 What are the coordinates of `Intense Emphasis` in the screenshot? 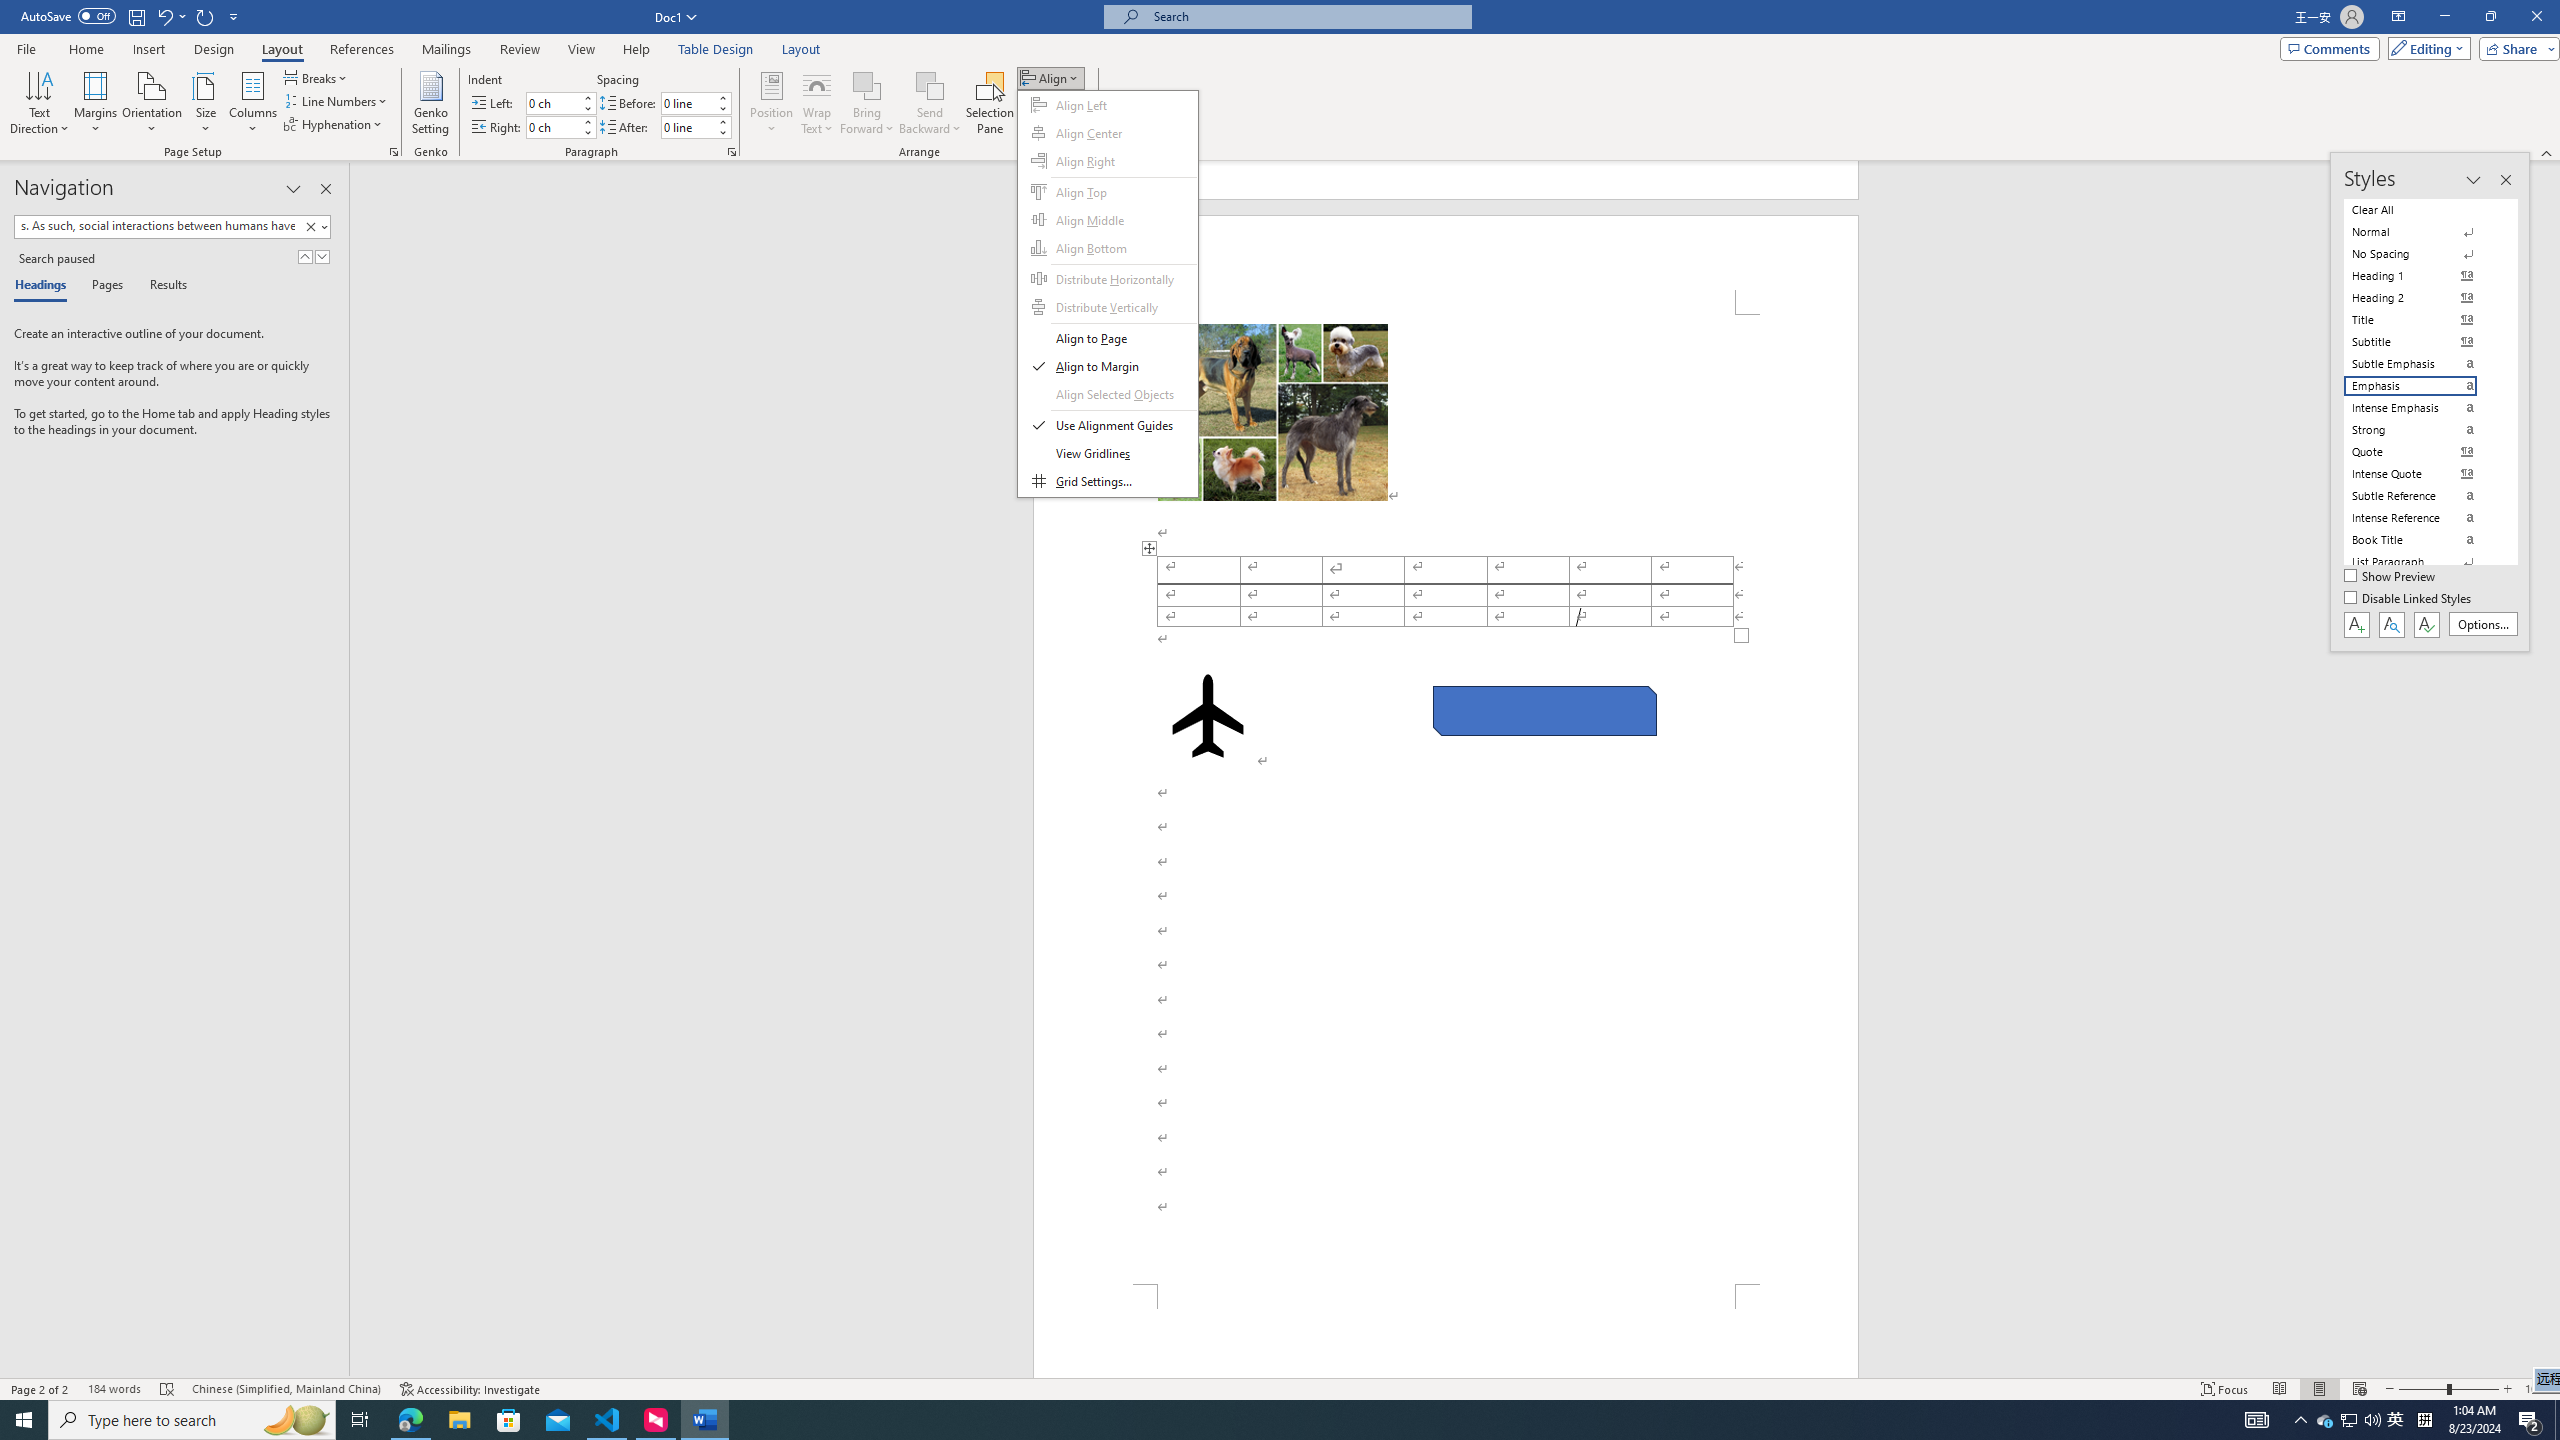 It's located at (2422, 408).